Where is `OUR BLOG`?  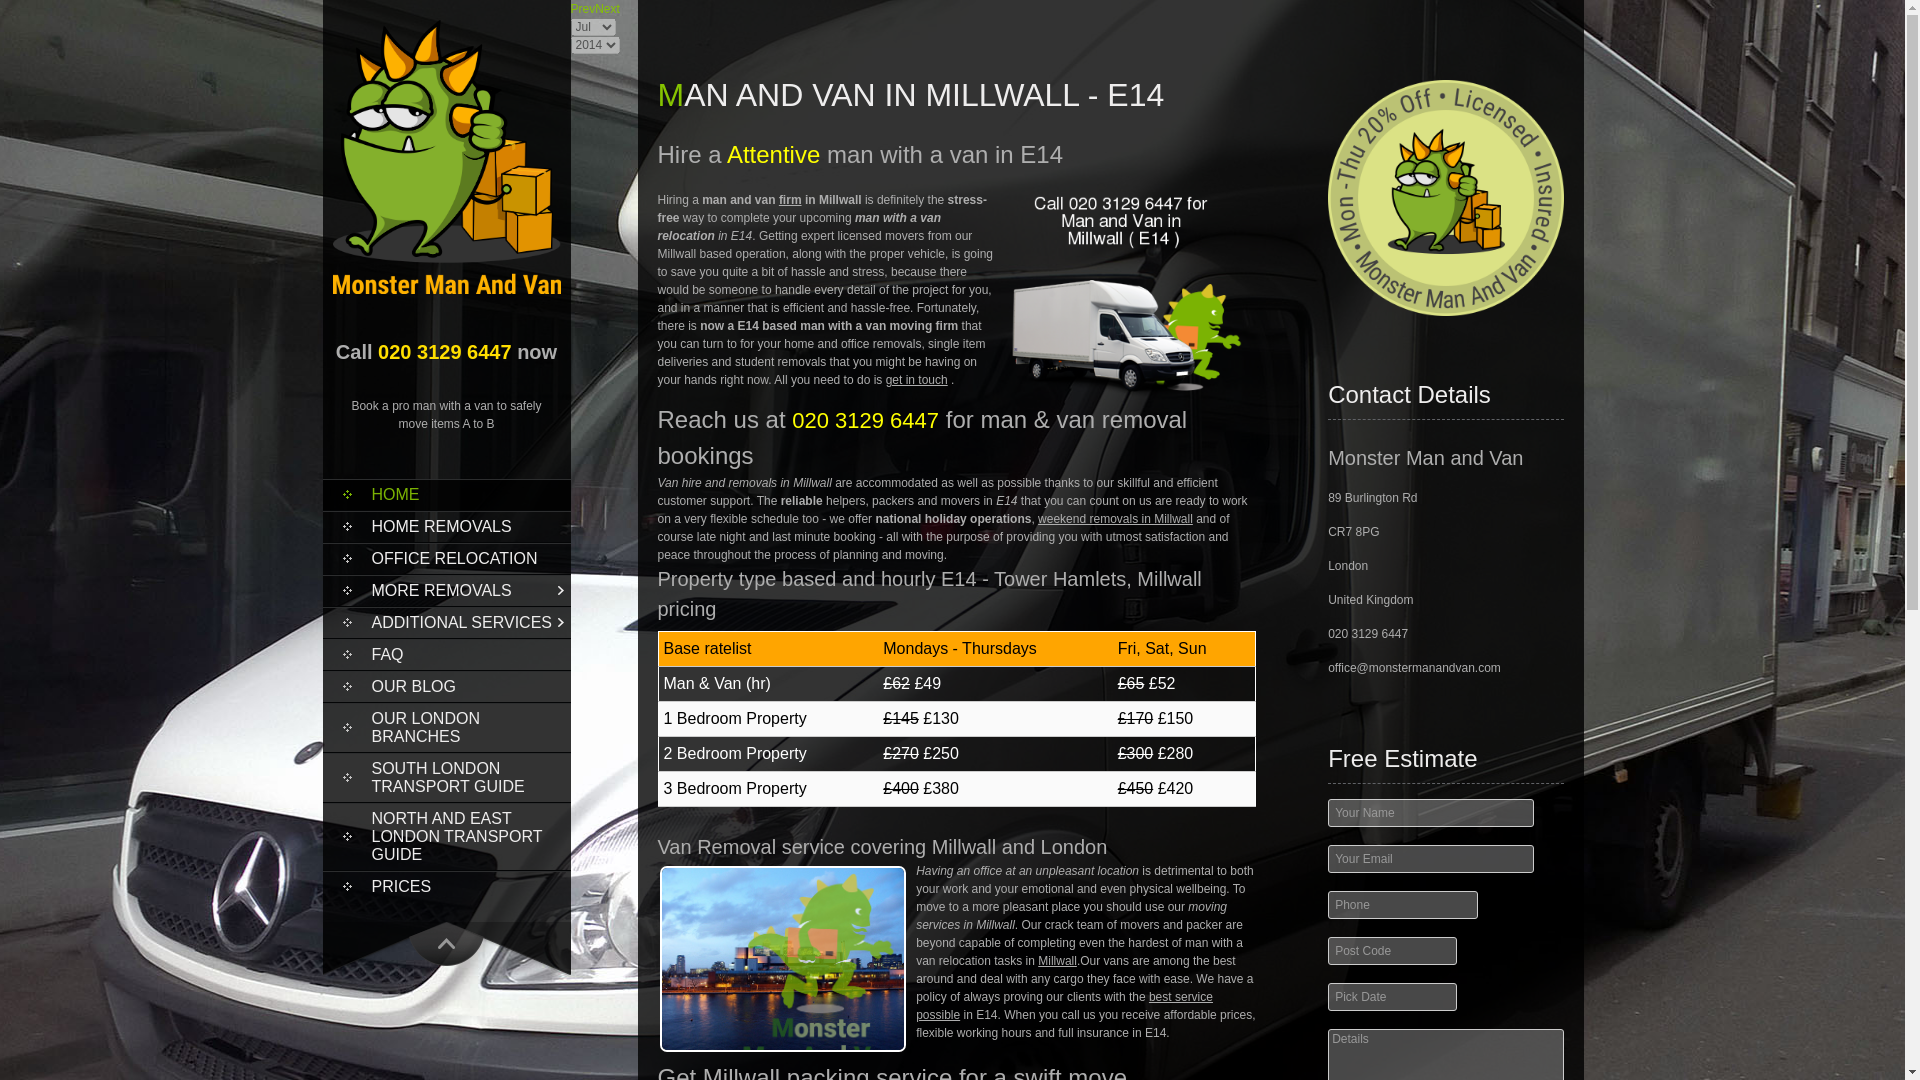 OUR BLOG is located at coordinates (446, 686).